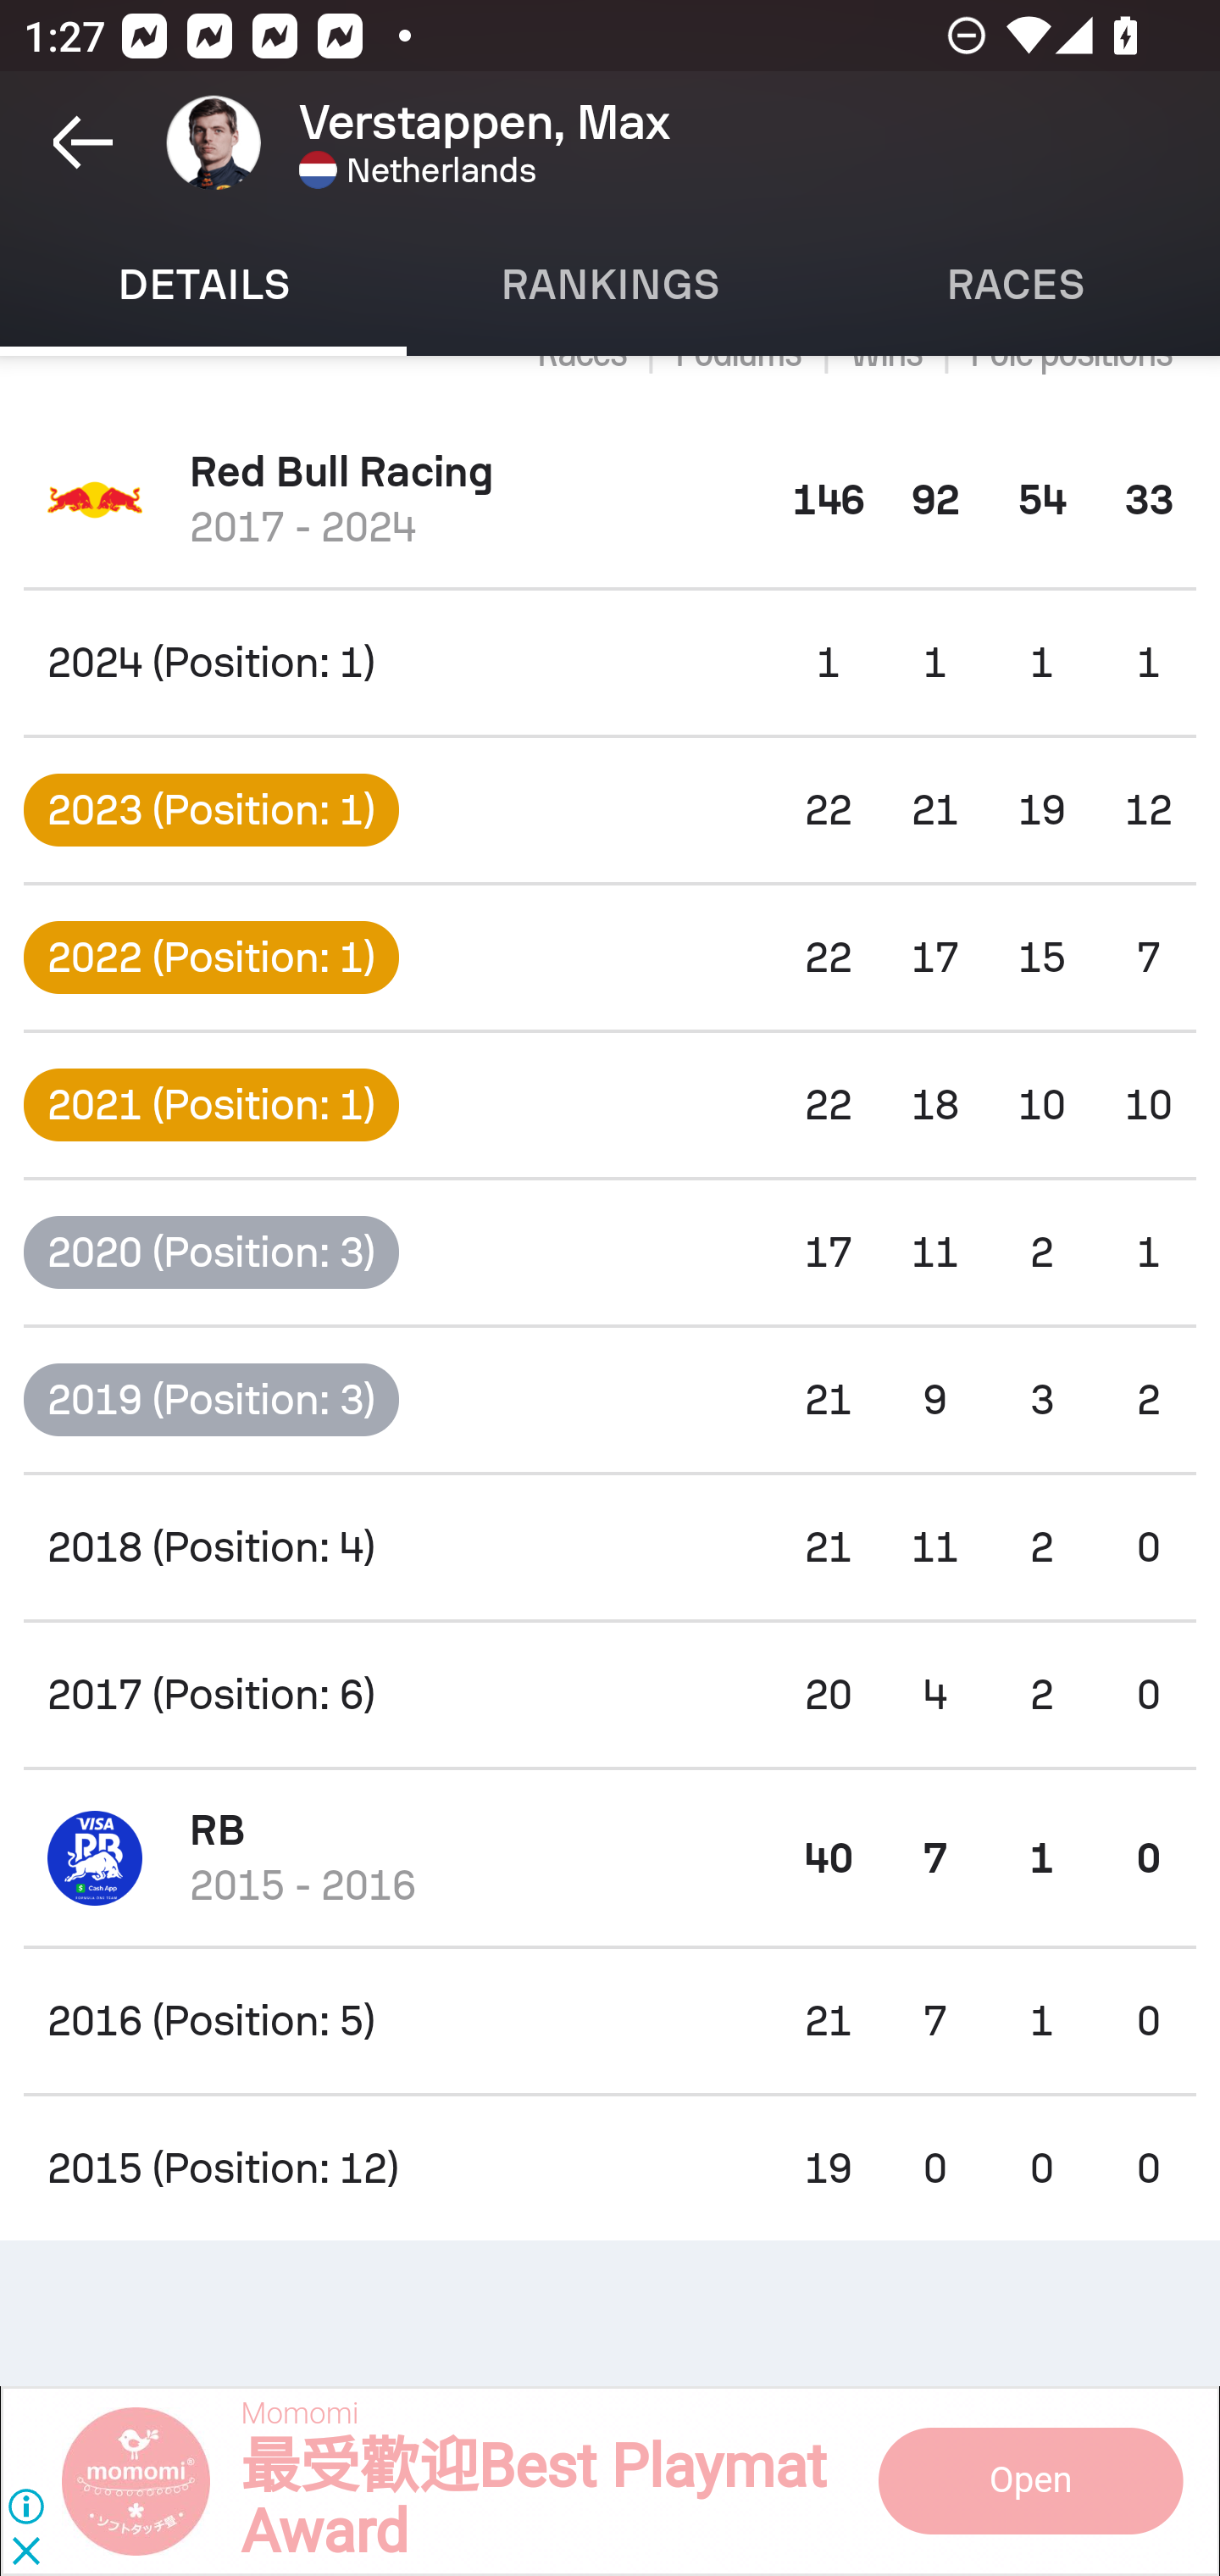 This screenshot has width=1220, height=2576. I want to click on 2020 (Position: 3) 17 11 2 1, so click(610, 1252).